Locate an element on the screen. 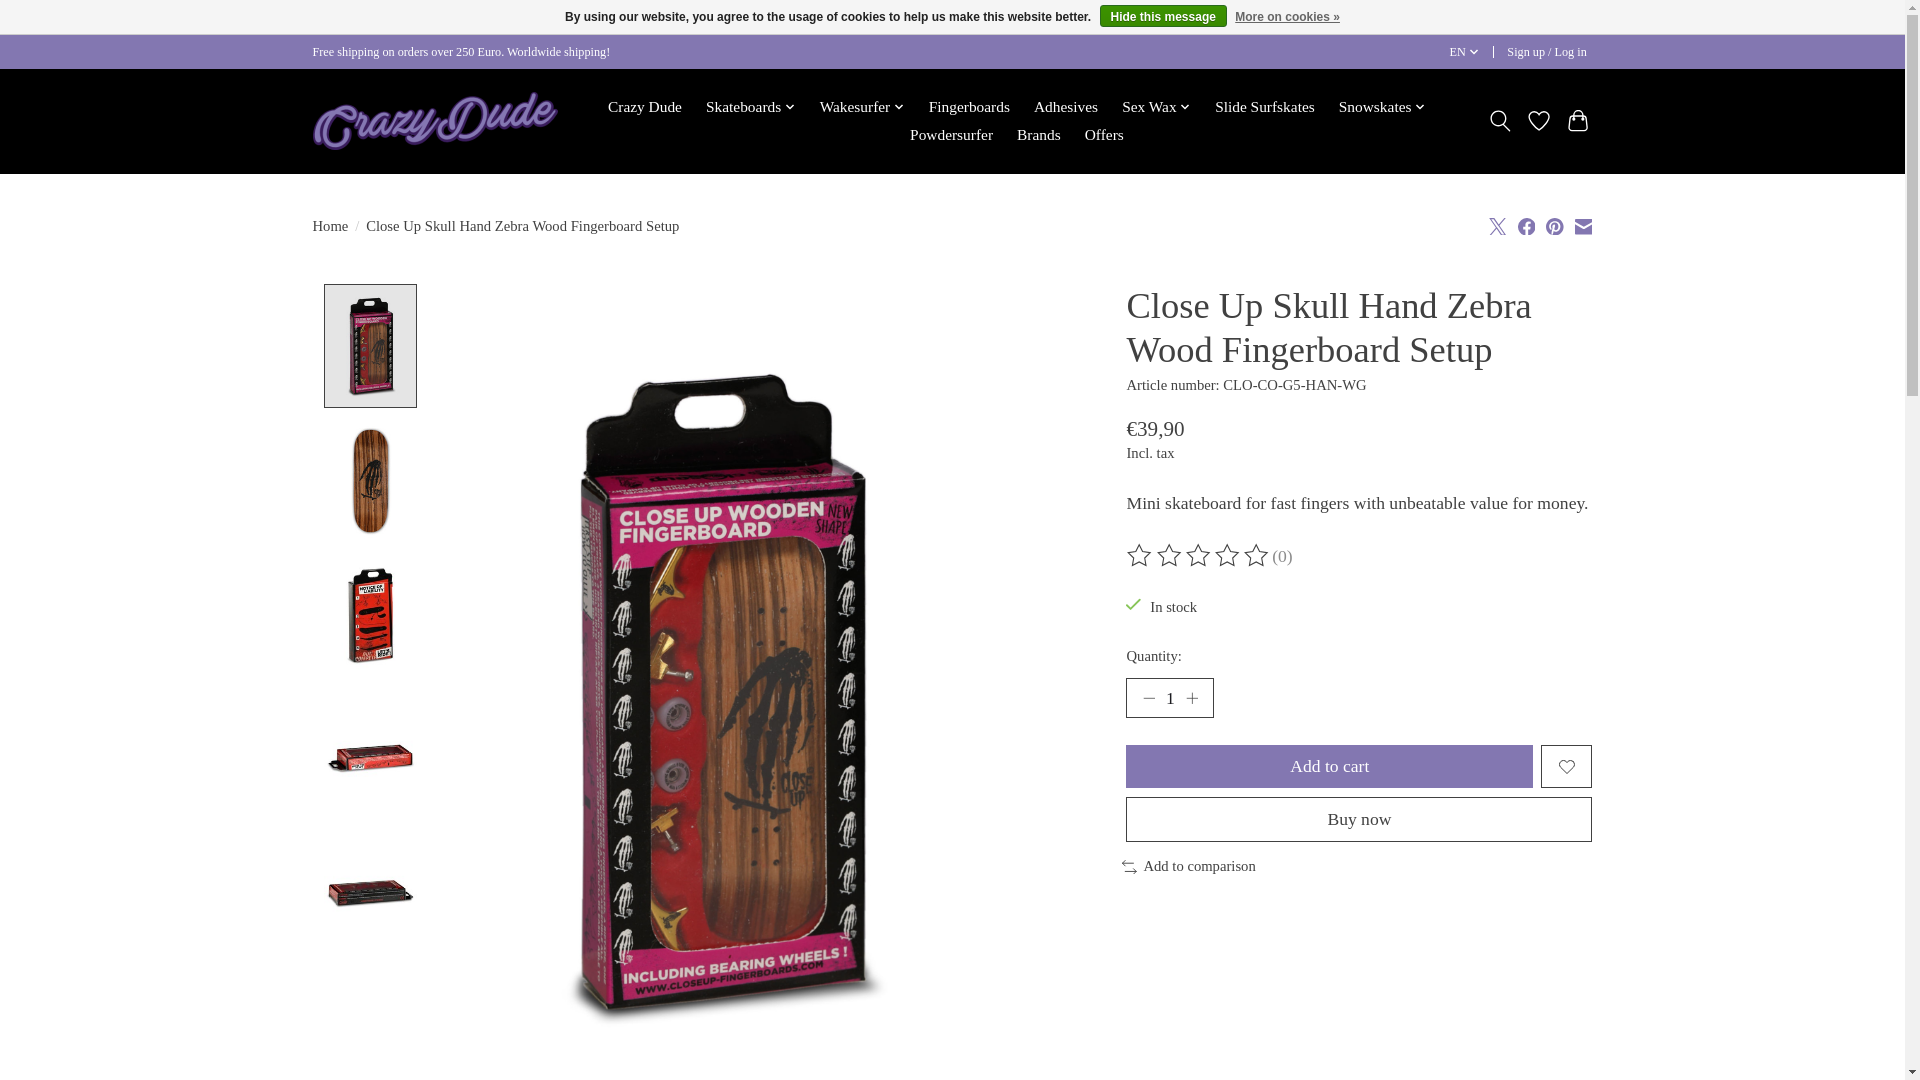 The height and width of the screenshot is (1080, 1920). Fingerboards is located at coordinates (969, 108).